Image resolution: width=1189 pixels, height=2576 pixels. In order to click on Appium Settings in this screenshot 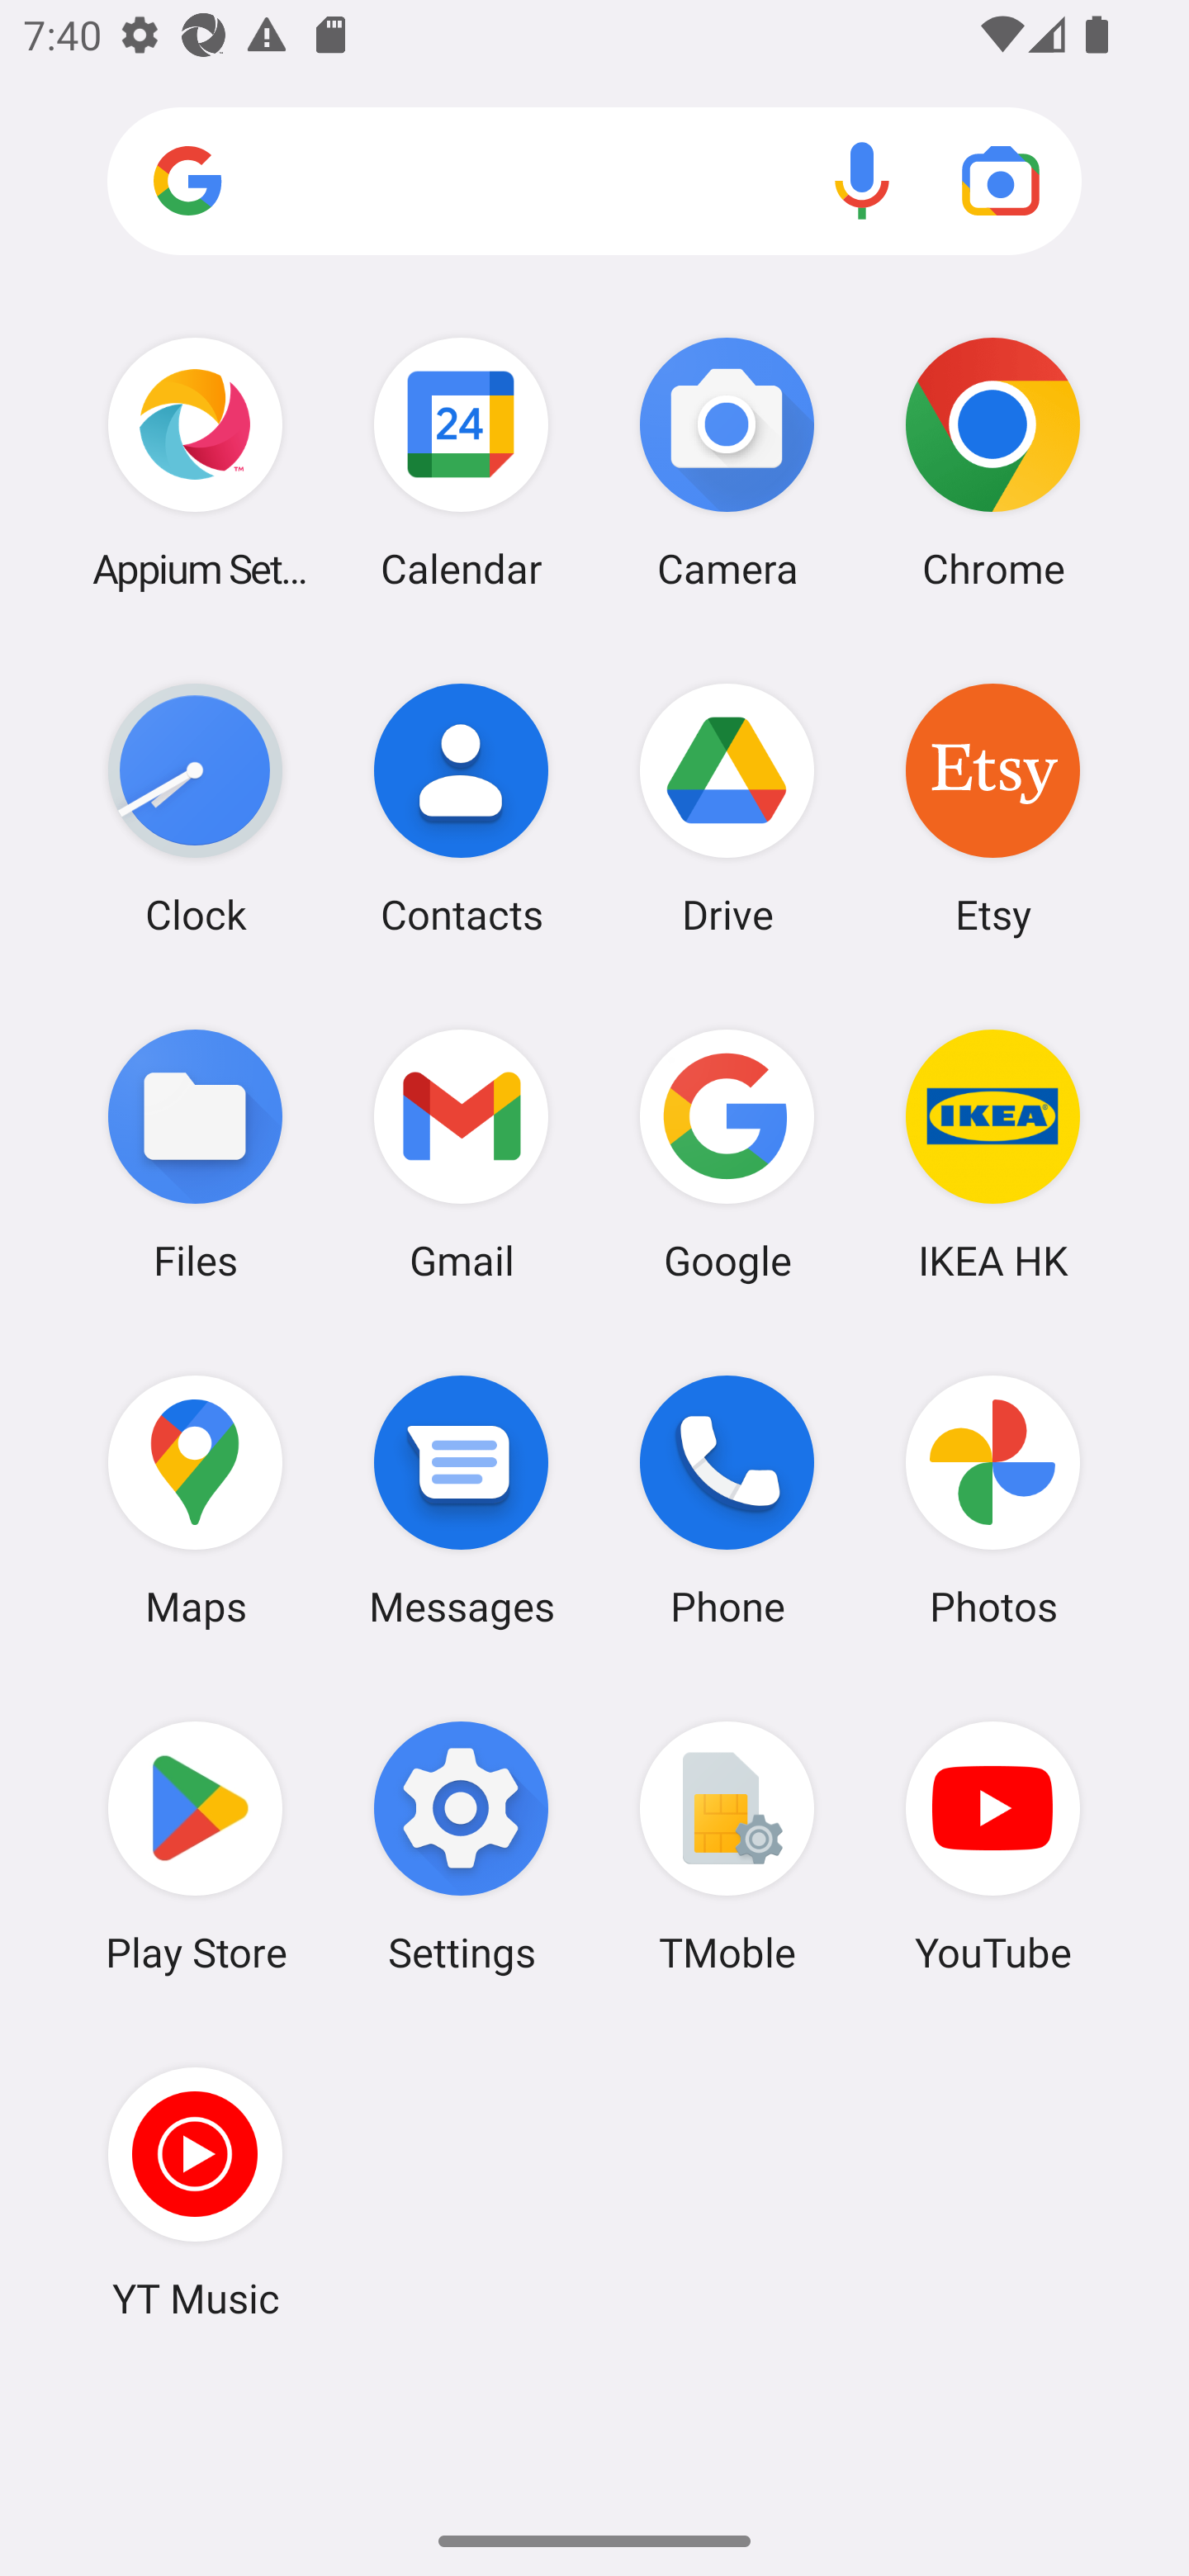, I will do `click(195, 462)`.